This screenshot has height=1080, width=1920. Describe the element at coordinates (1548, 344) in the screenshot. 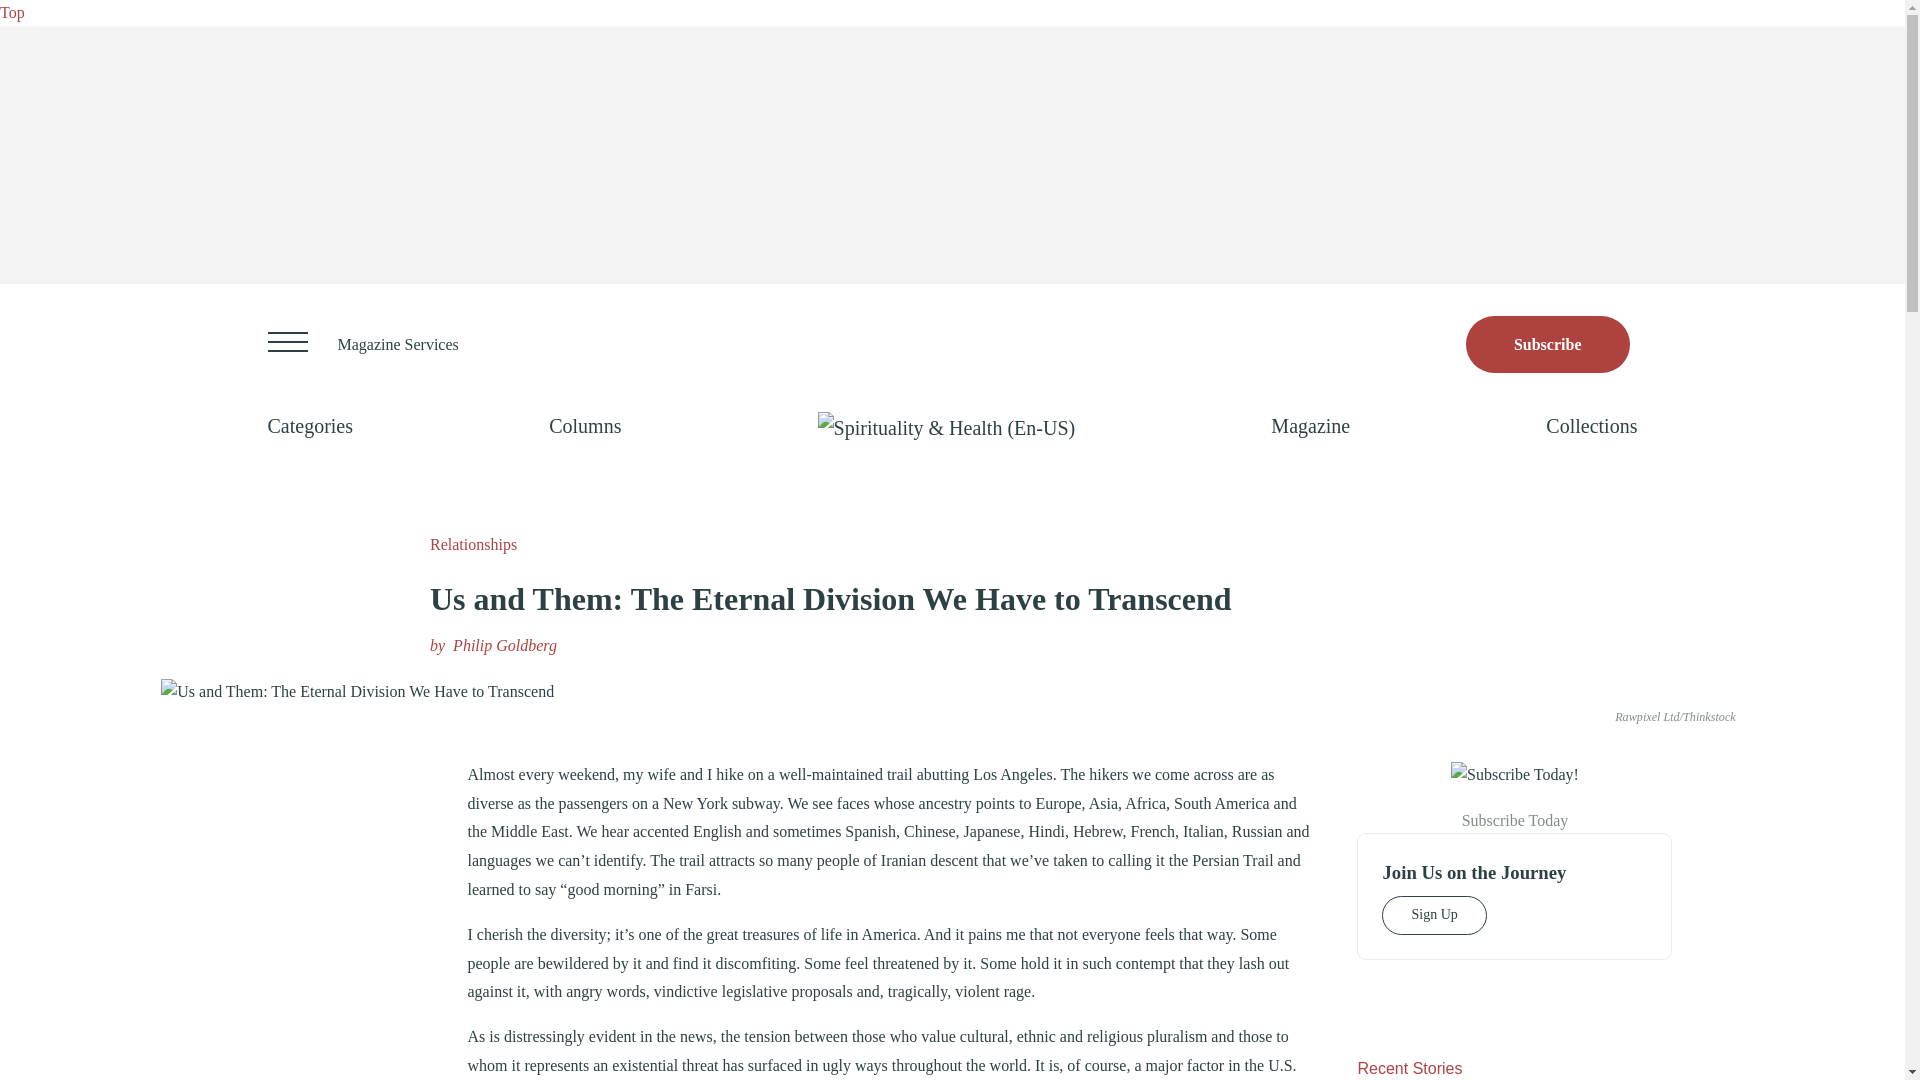

I see `Opens to Store site` at that location.